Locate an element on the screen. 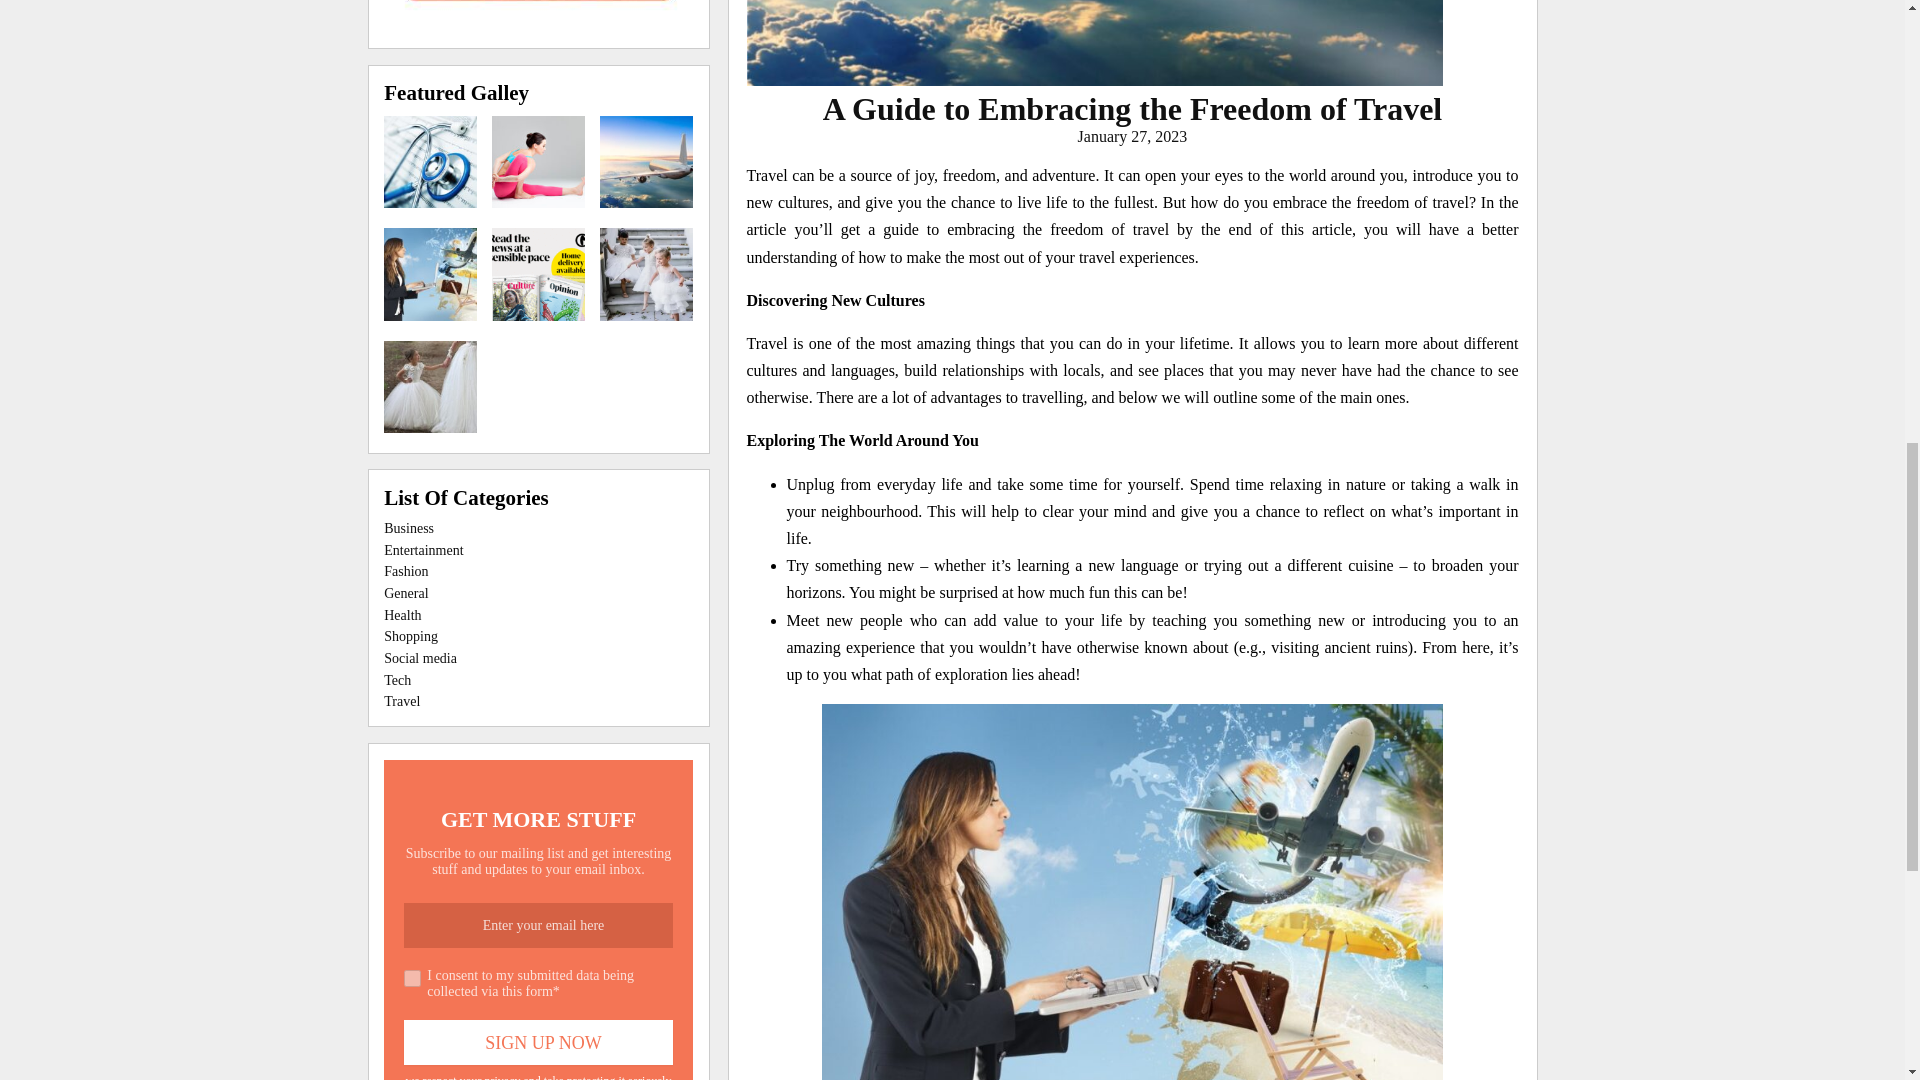 The height and width of the screenshot is (1080, 1920). January 27, 2023 is located at coordinates (1132, 136).